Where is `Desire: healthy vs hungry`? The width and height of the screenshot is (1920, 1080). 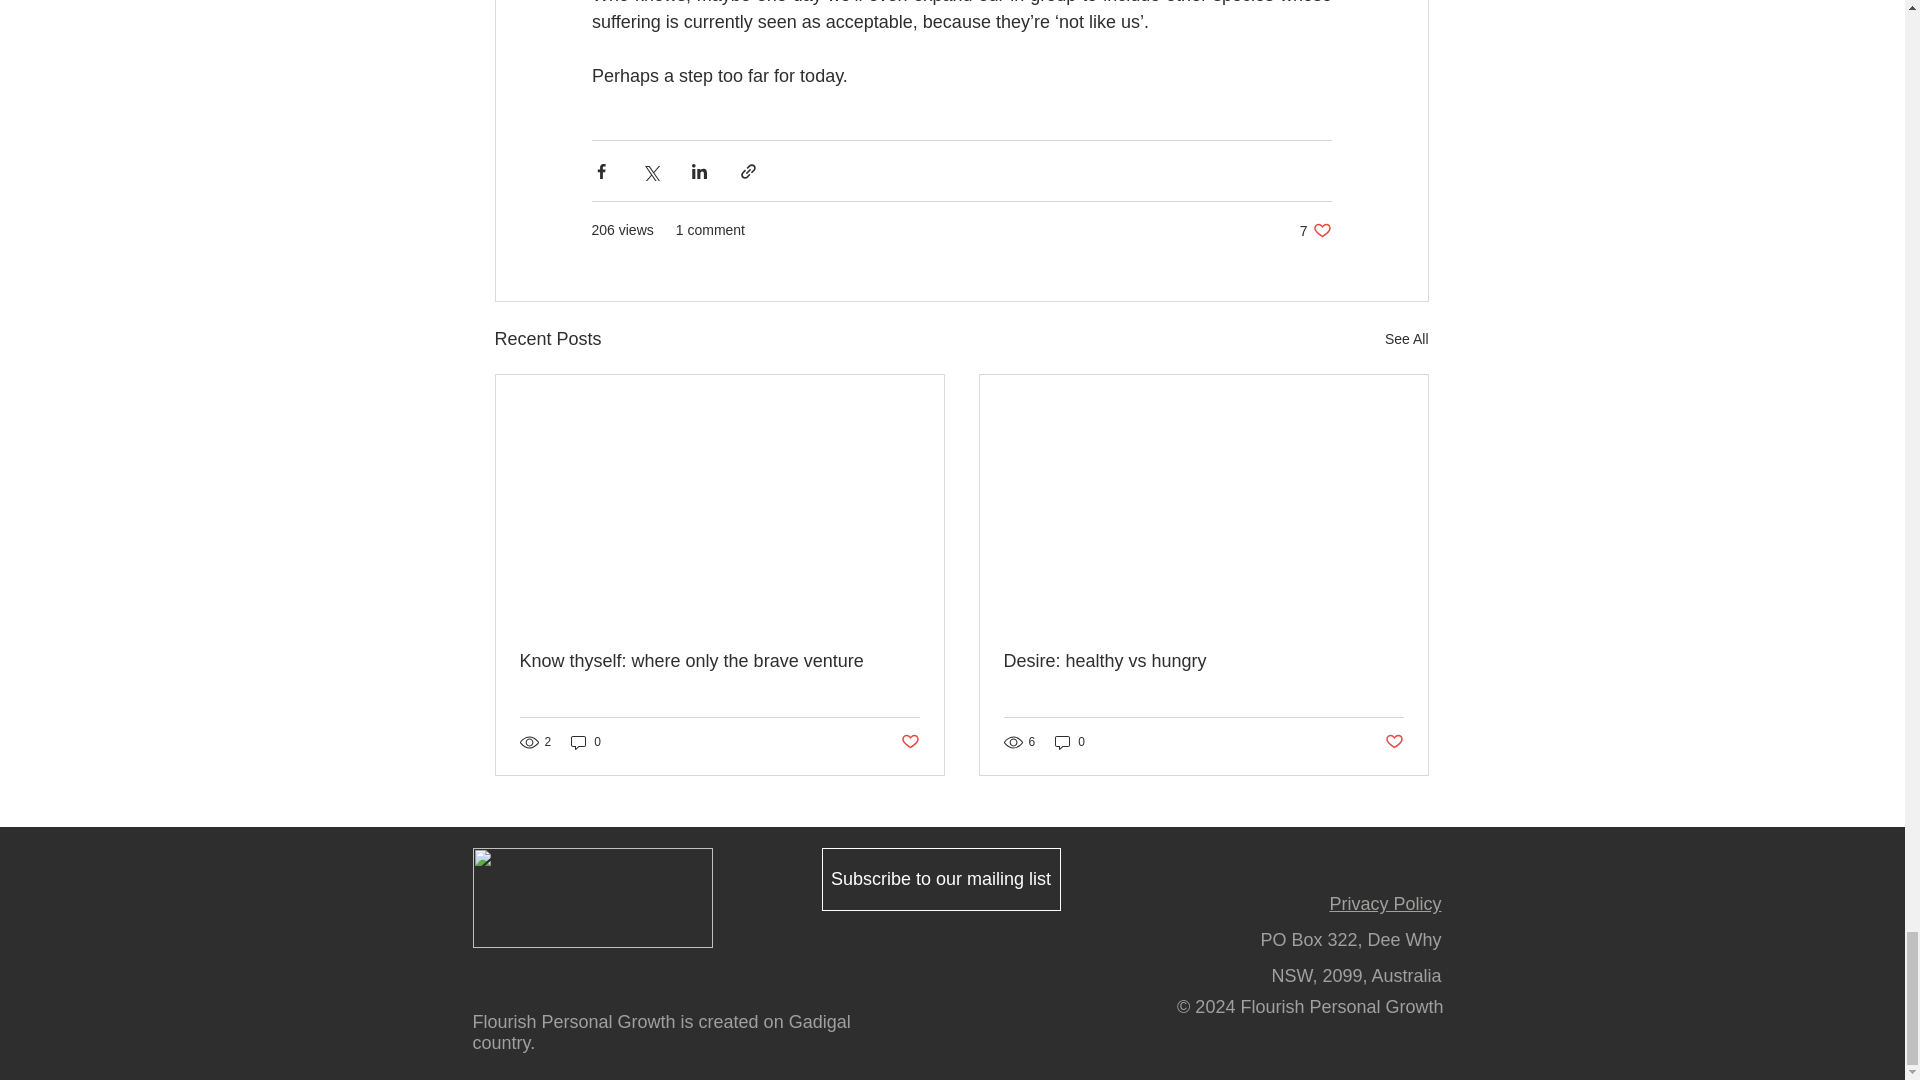
Desire: healthy vs hungry is located at coordinates (1204, 661).